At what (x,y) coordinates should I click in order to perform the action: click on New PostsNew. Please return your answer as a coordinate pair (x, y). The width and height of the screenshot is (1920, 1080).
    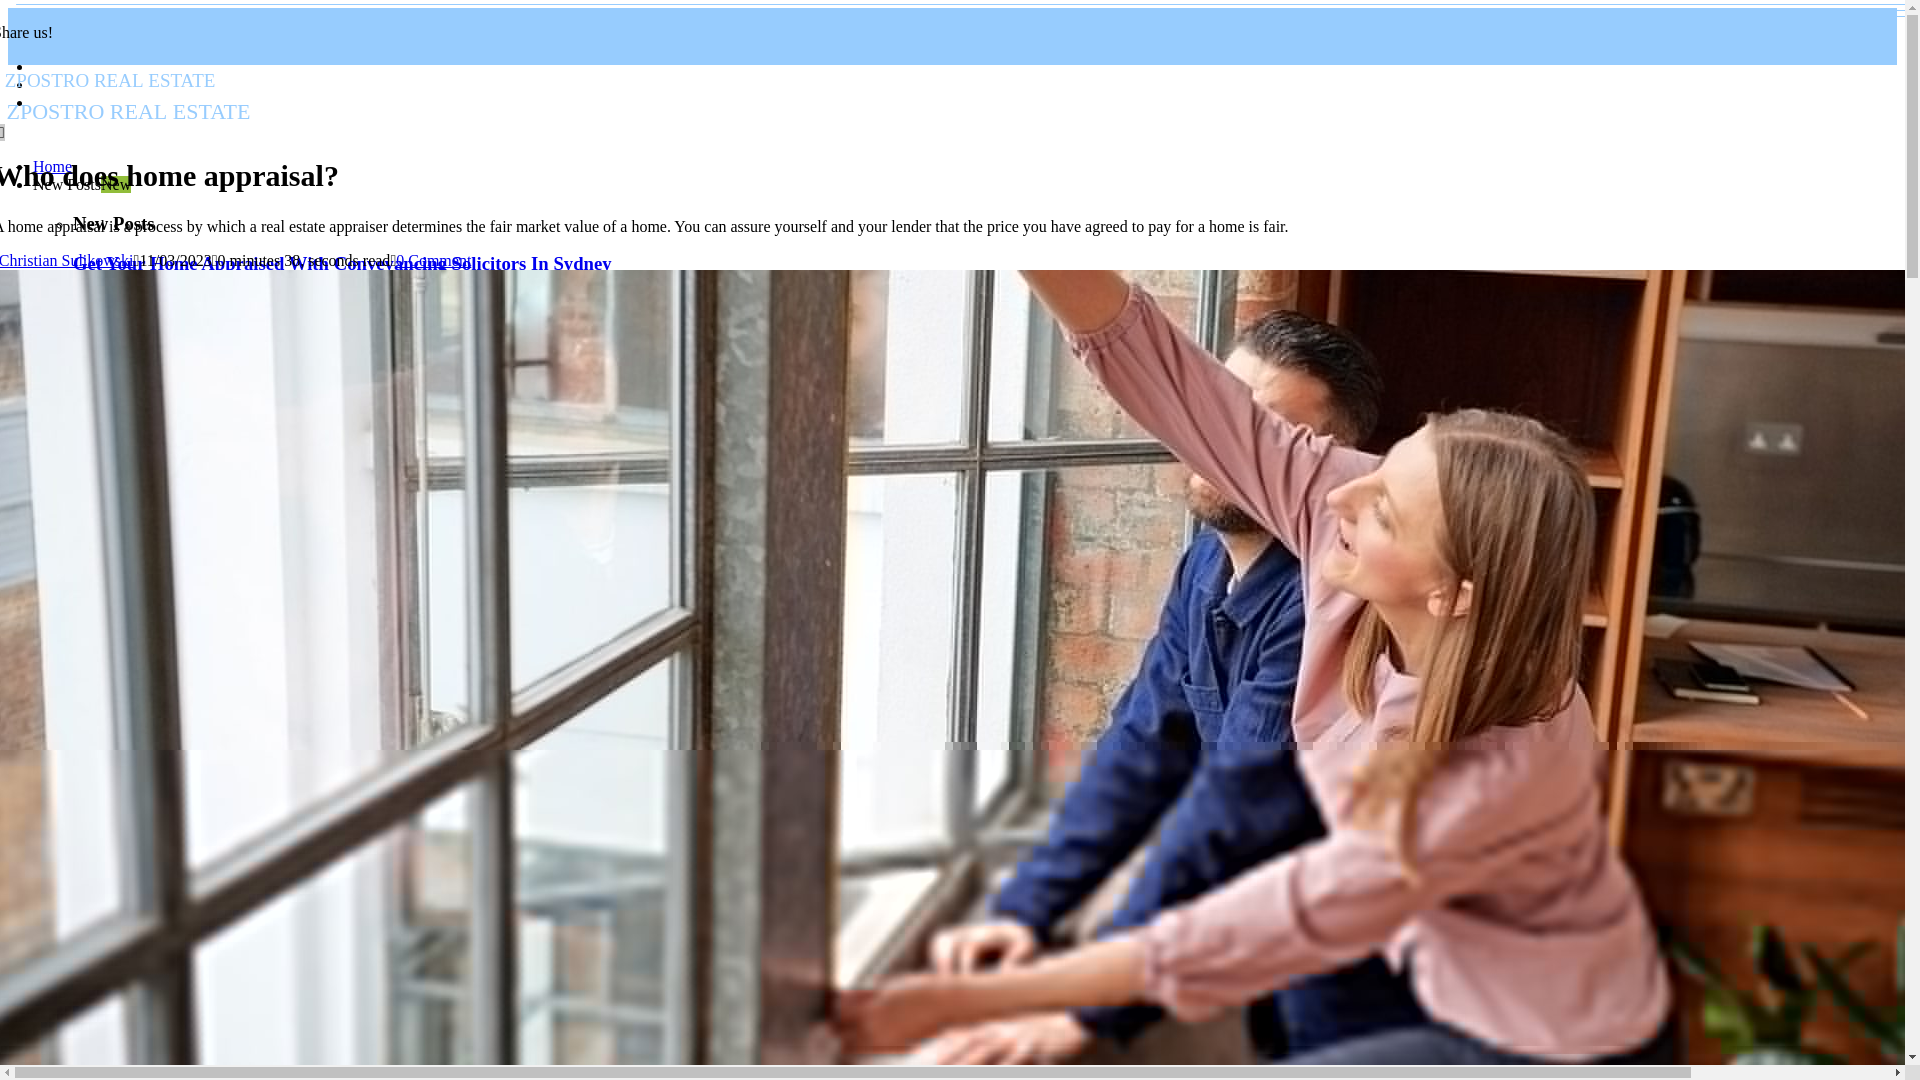
    Looking at the image, I should click on (228, 418).